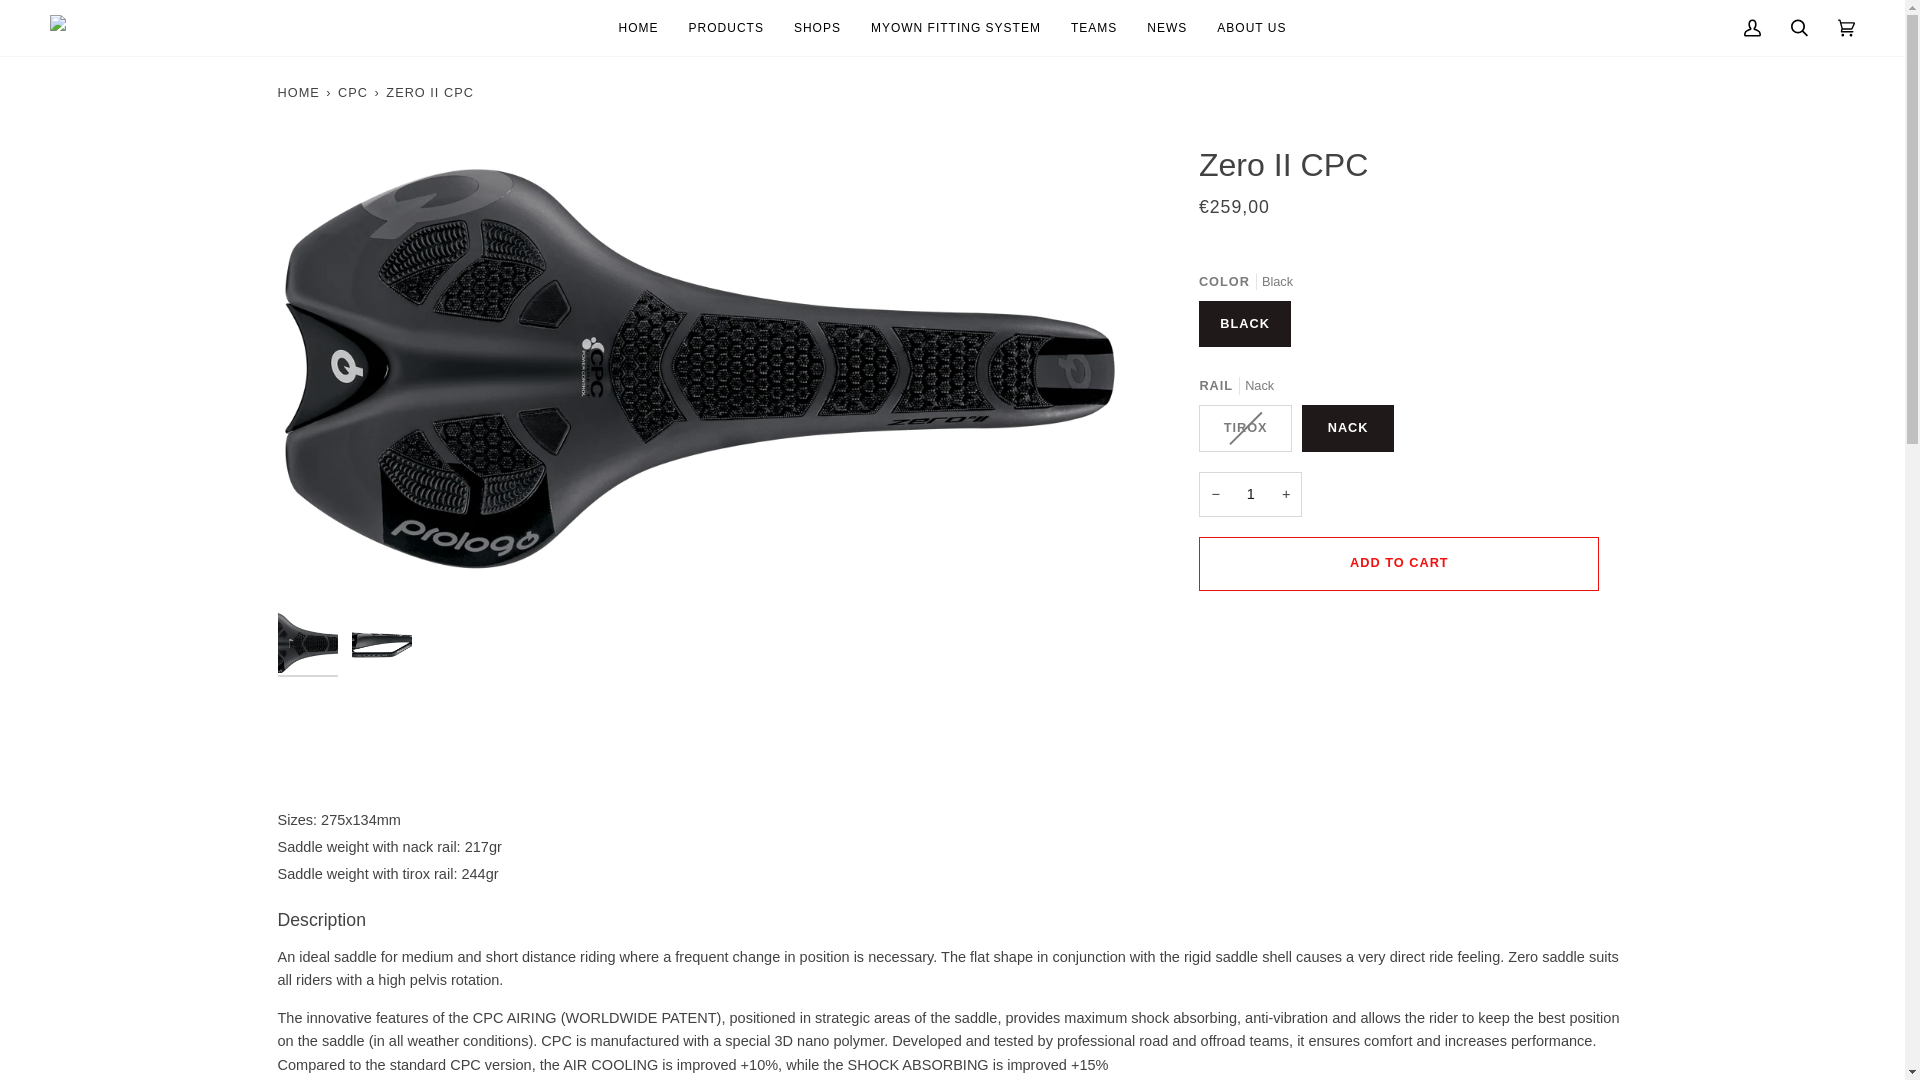 Image resolution: width=1920 pixels, height=1080 pixels. What do you see at coordinates (1250, 494) in the screenshot?
I see `1` at bounding box center [1250, 494].